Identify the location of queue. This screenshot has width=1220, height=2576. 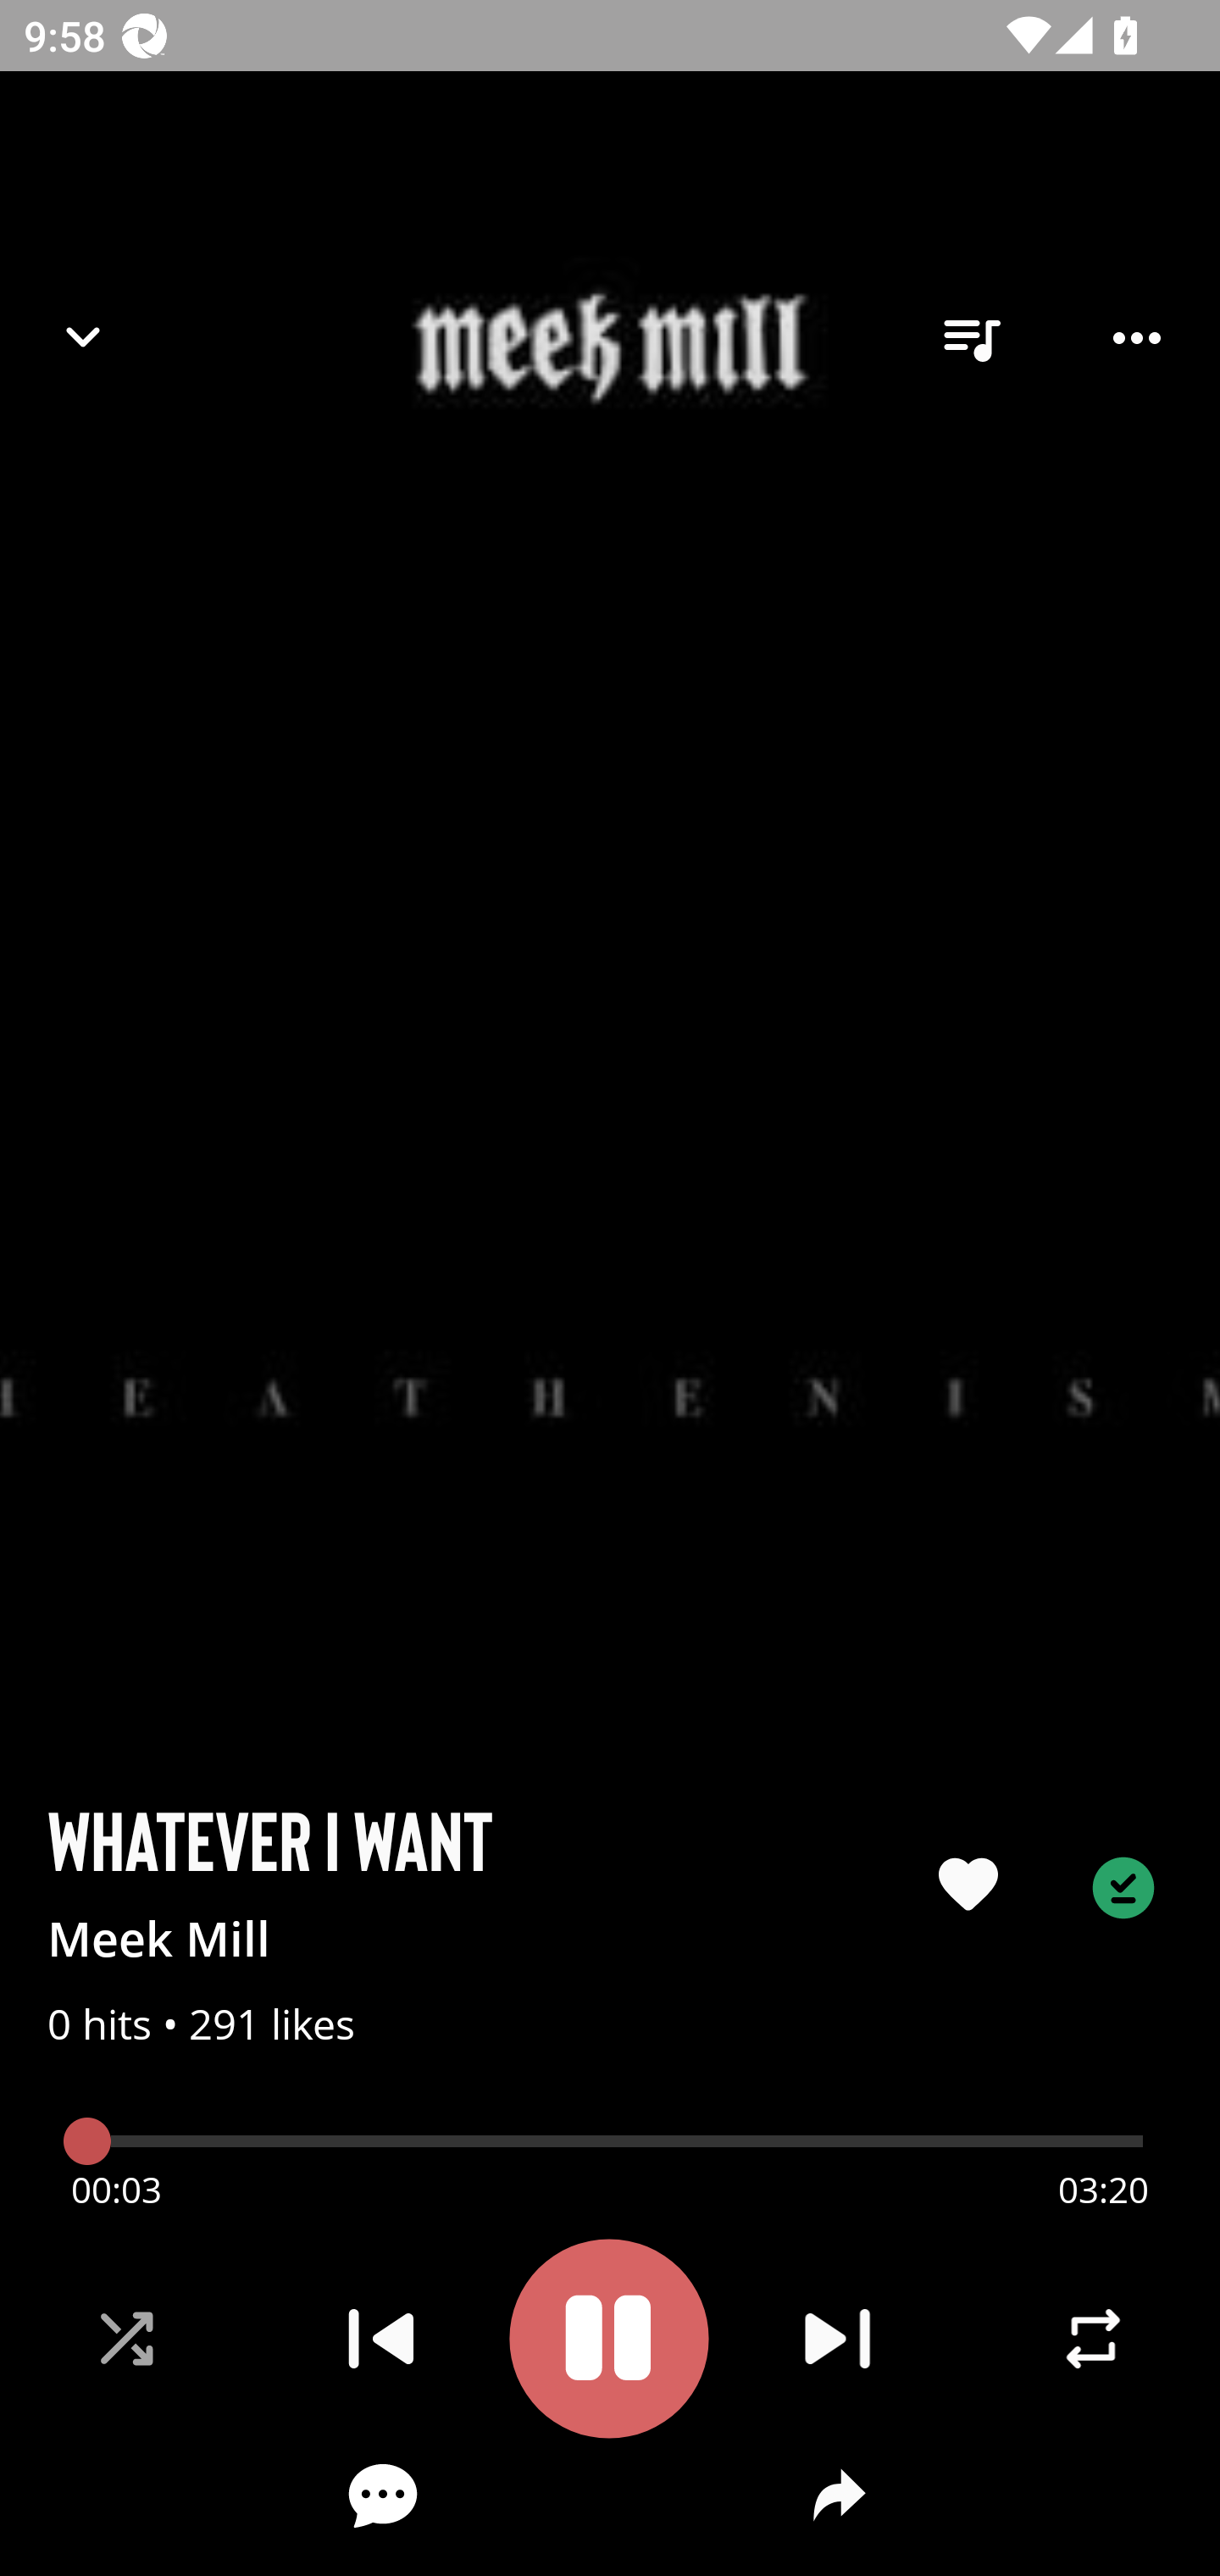
(971, 339).